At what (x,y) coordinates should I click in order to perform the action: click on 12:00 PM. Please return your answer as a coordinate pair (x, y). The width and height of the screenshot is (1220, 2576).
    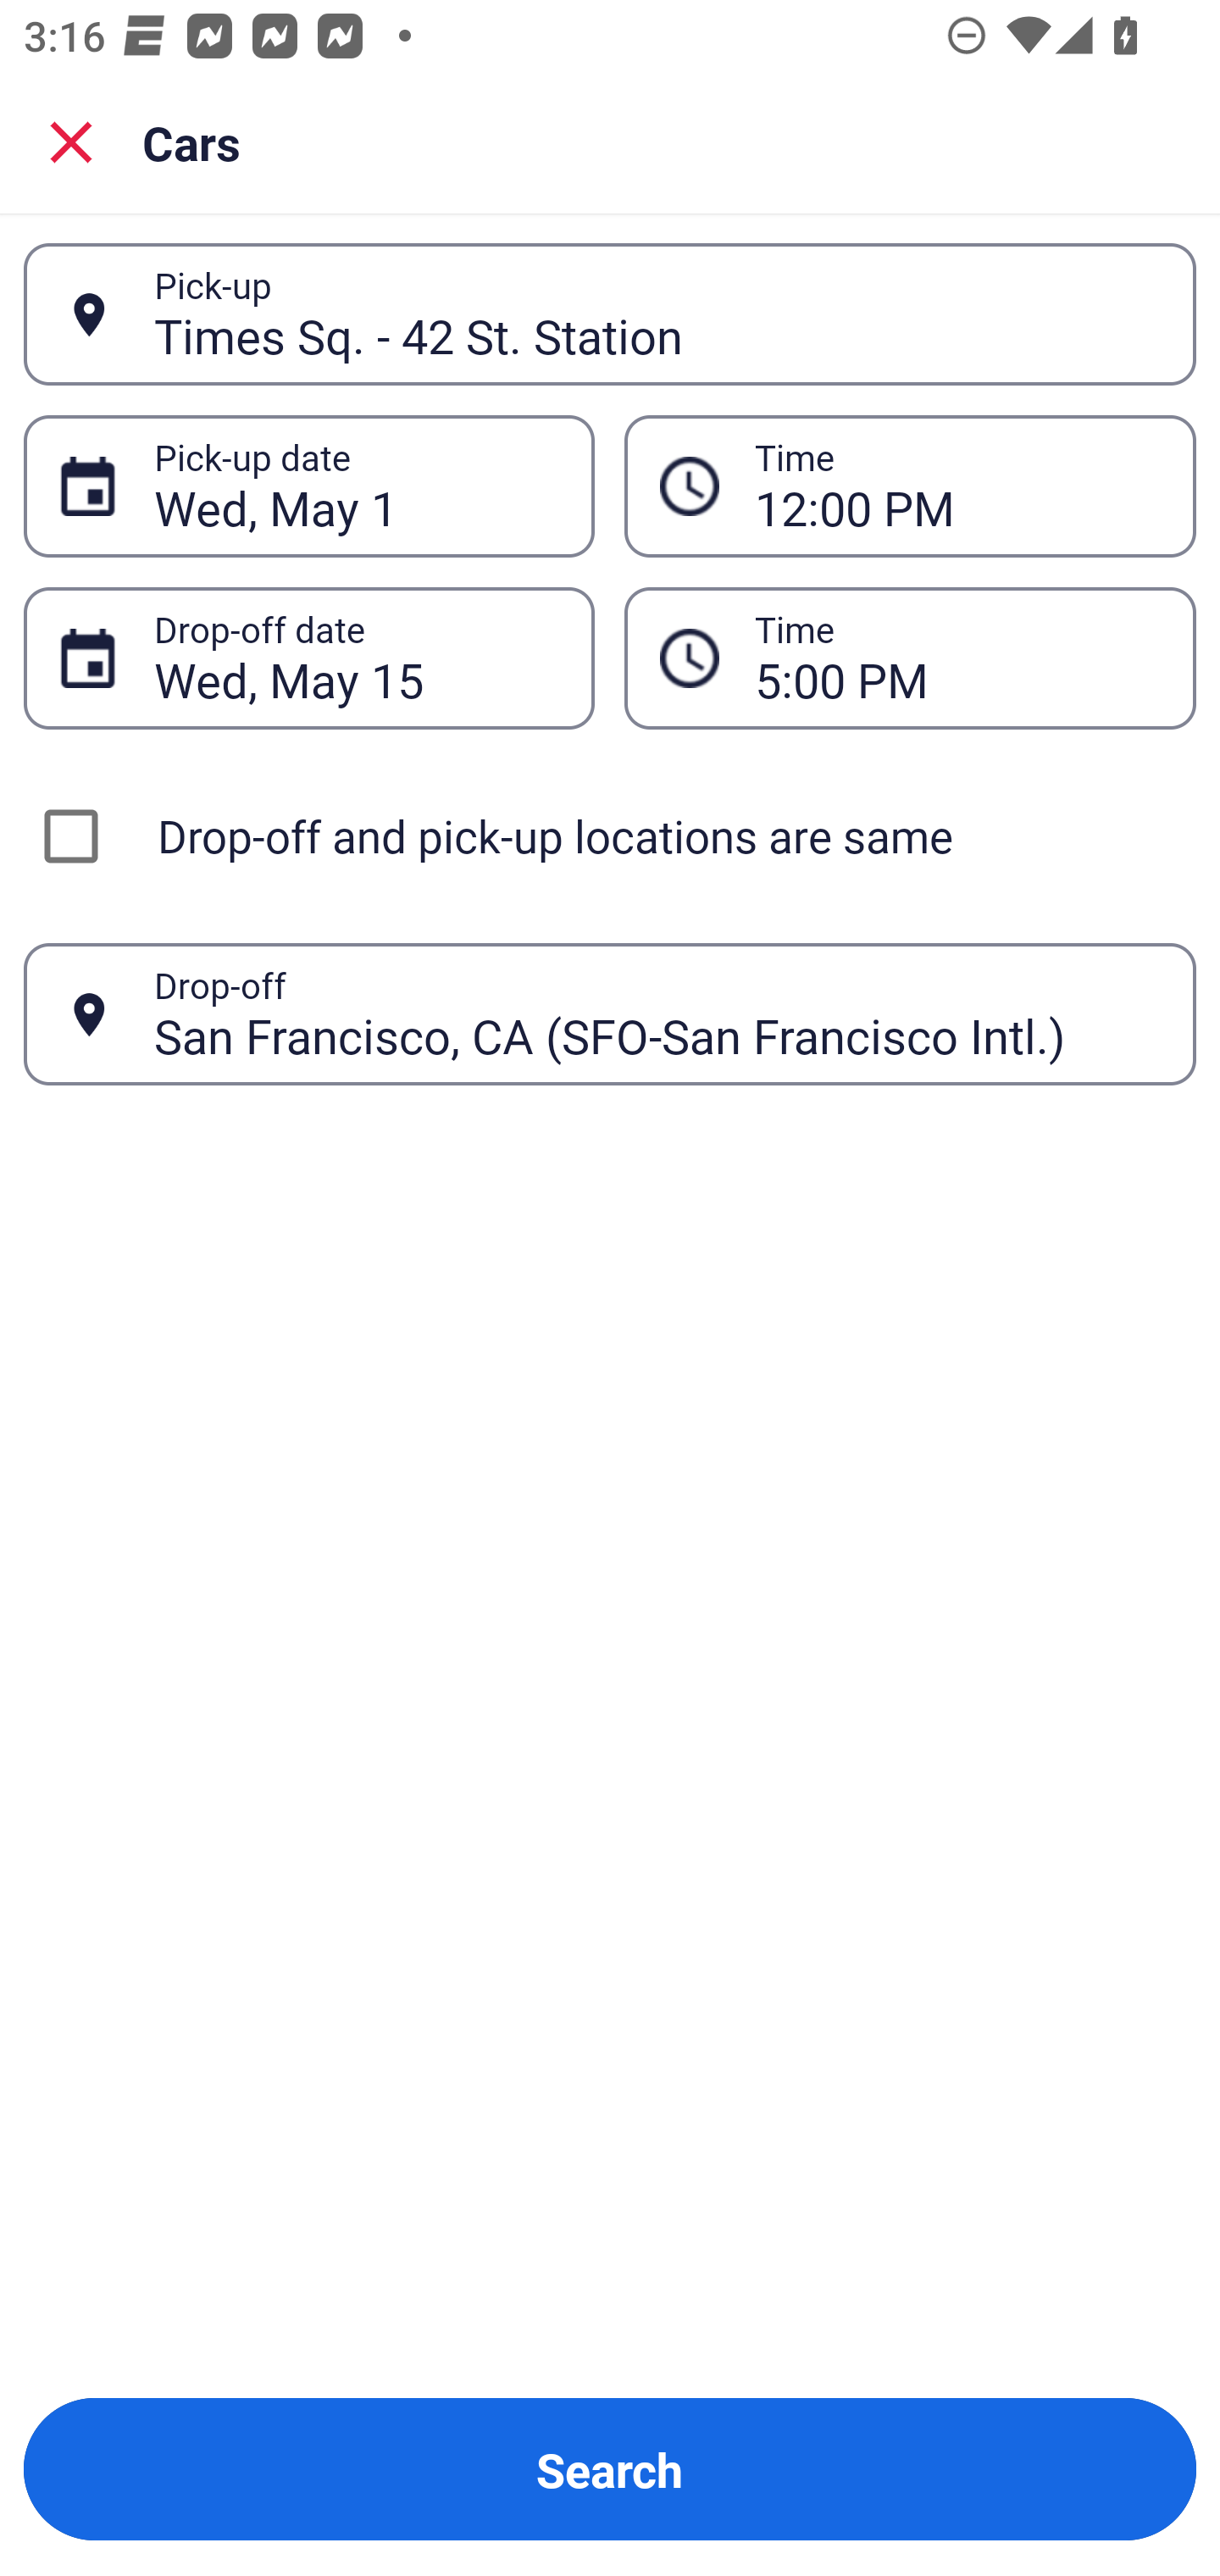
    Looking at the image, I should click on (957, 486).